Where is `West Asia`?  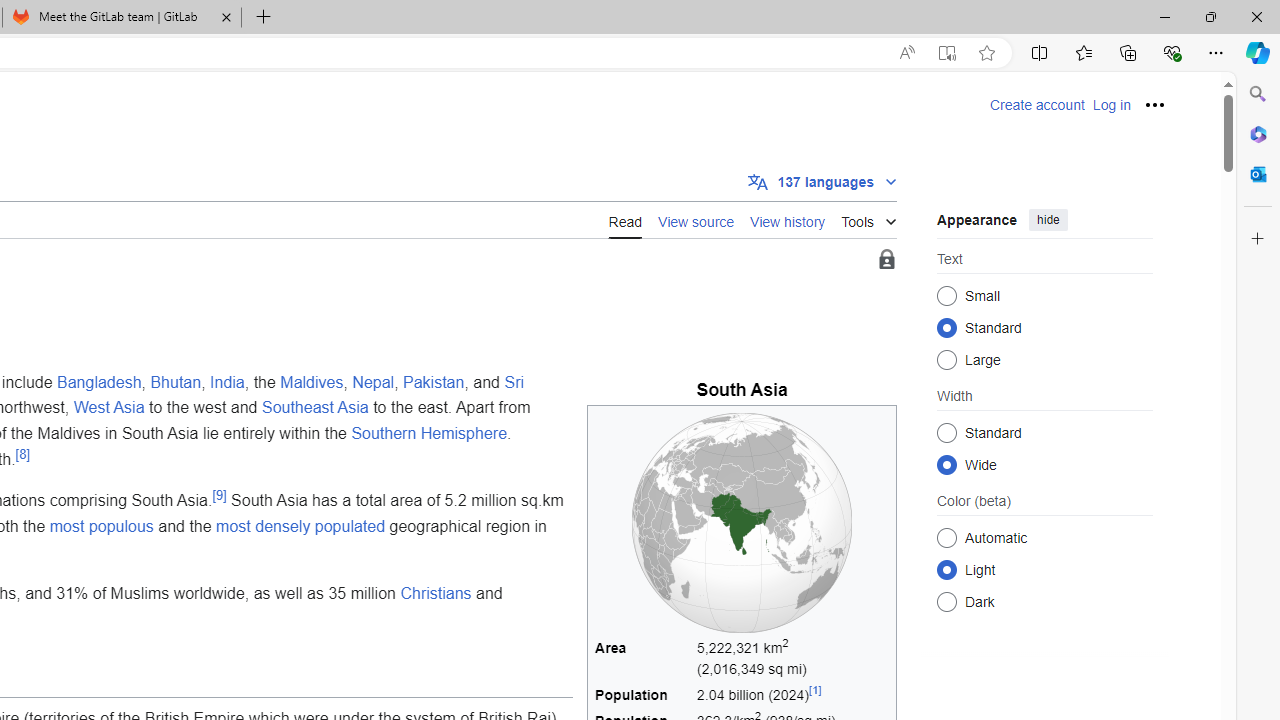
West Asia is located at coordinates (108, 407).